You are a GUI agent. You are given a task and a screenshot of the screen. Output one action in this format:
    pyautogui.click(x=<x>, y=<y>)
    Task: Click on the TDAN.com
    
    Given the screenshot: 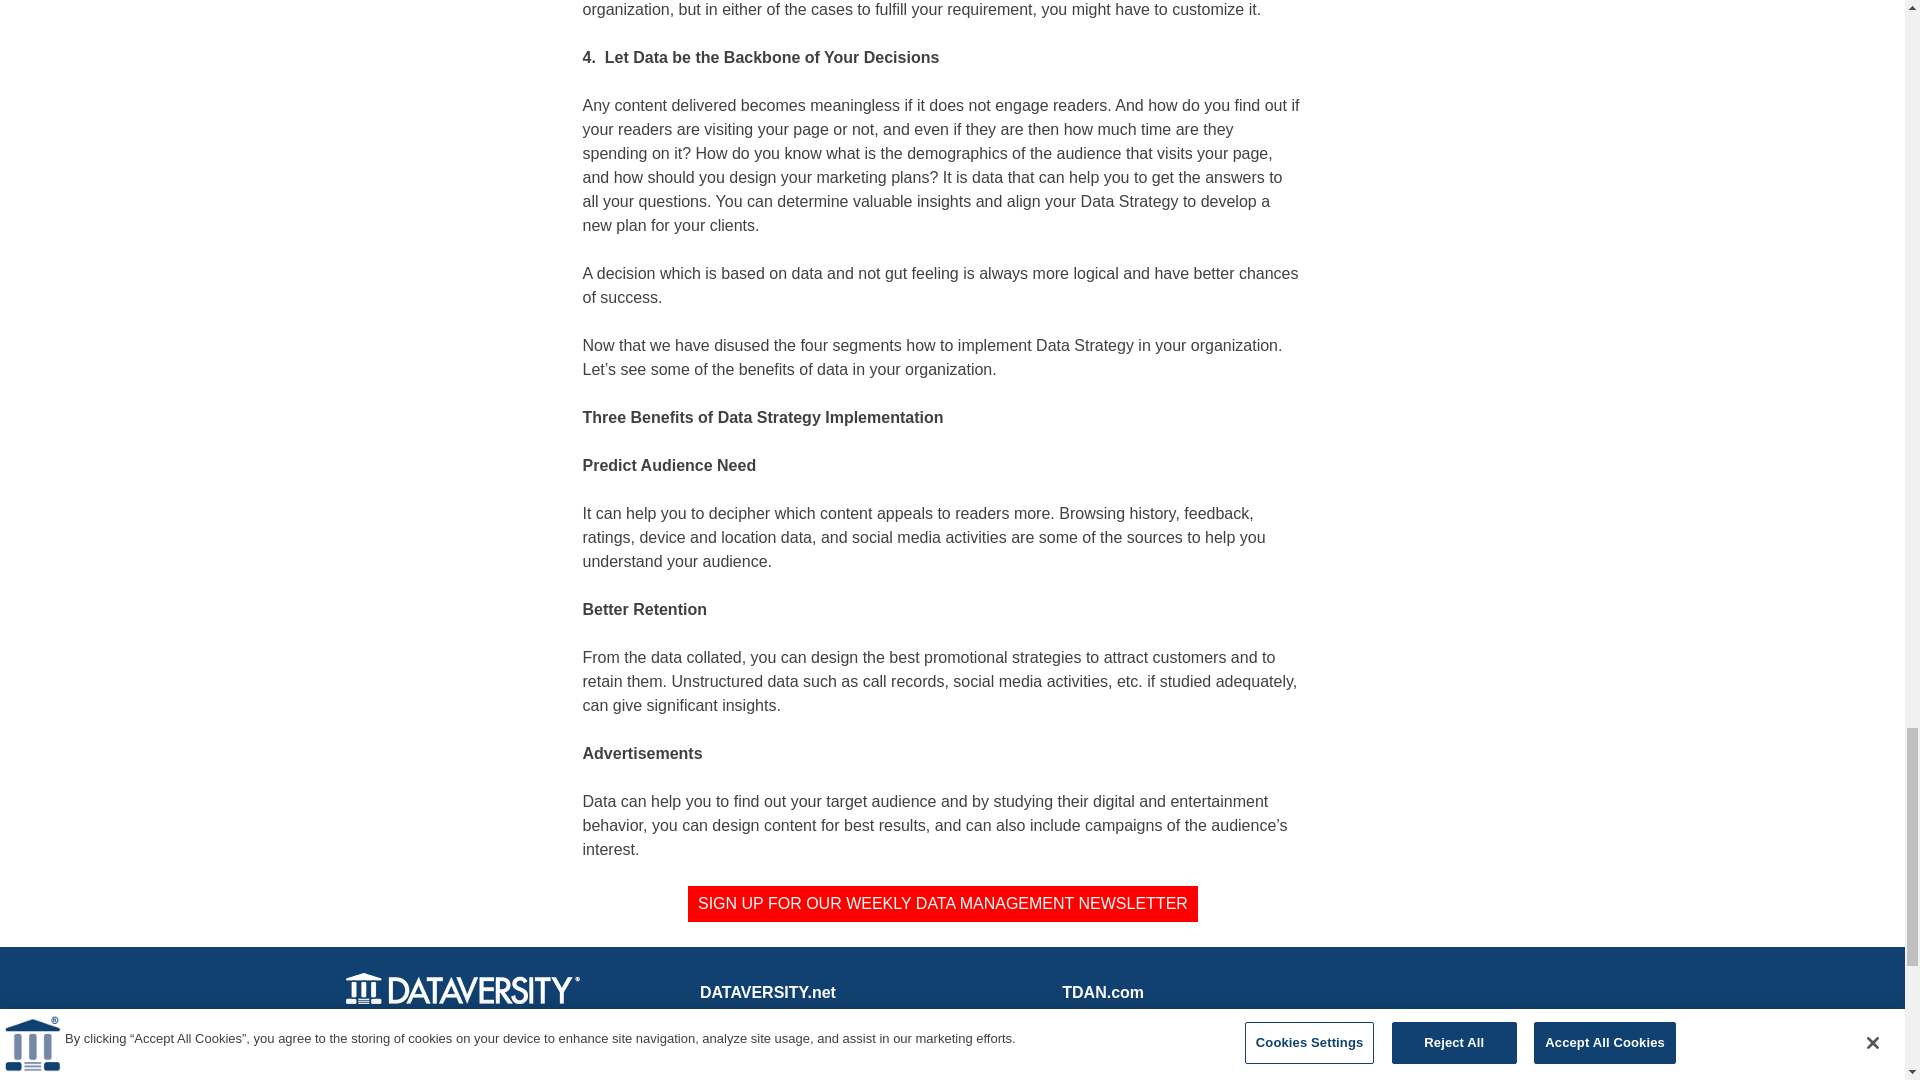 What is the action you would take?
    pyautogui.click(x=1102, y=992)
    